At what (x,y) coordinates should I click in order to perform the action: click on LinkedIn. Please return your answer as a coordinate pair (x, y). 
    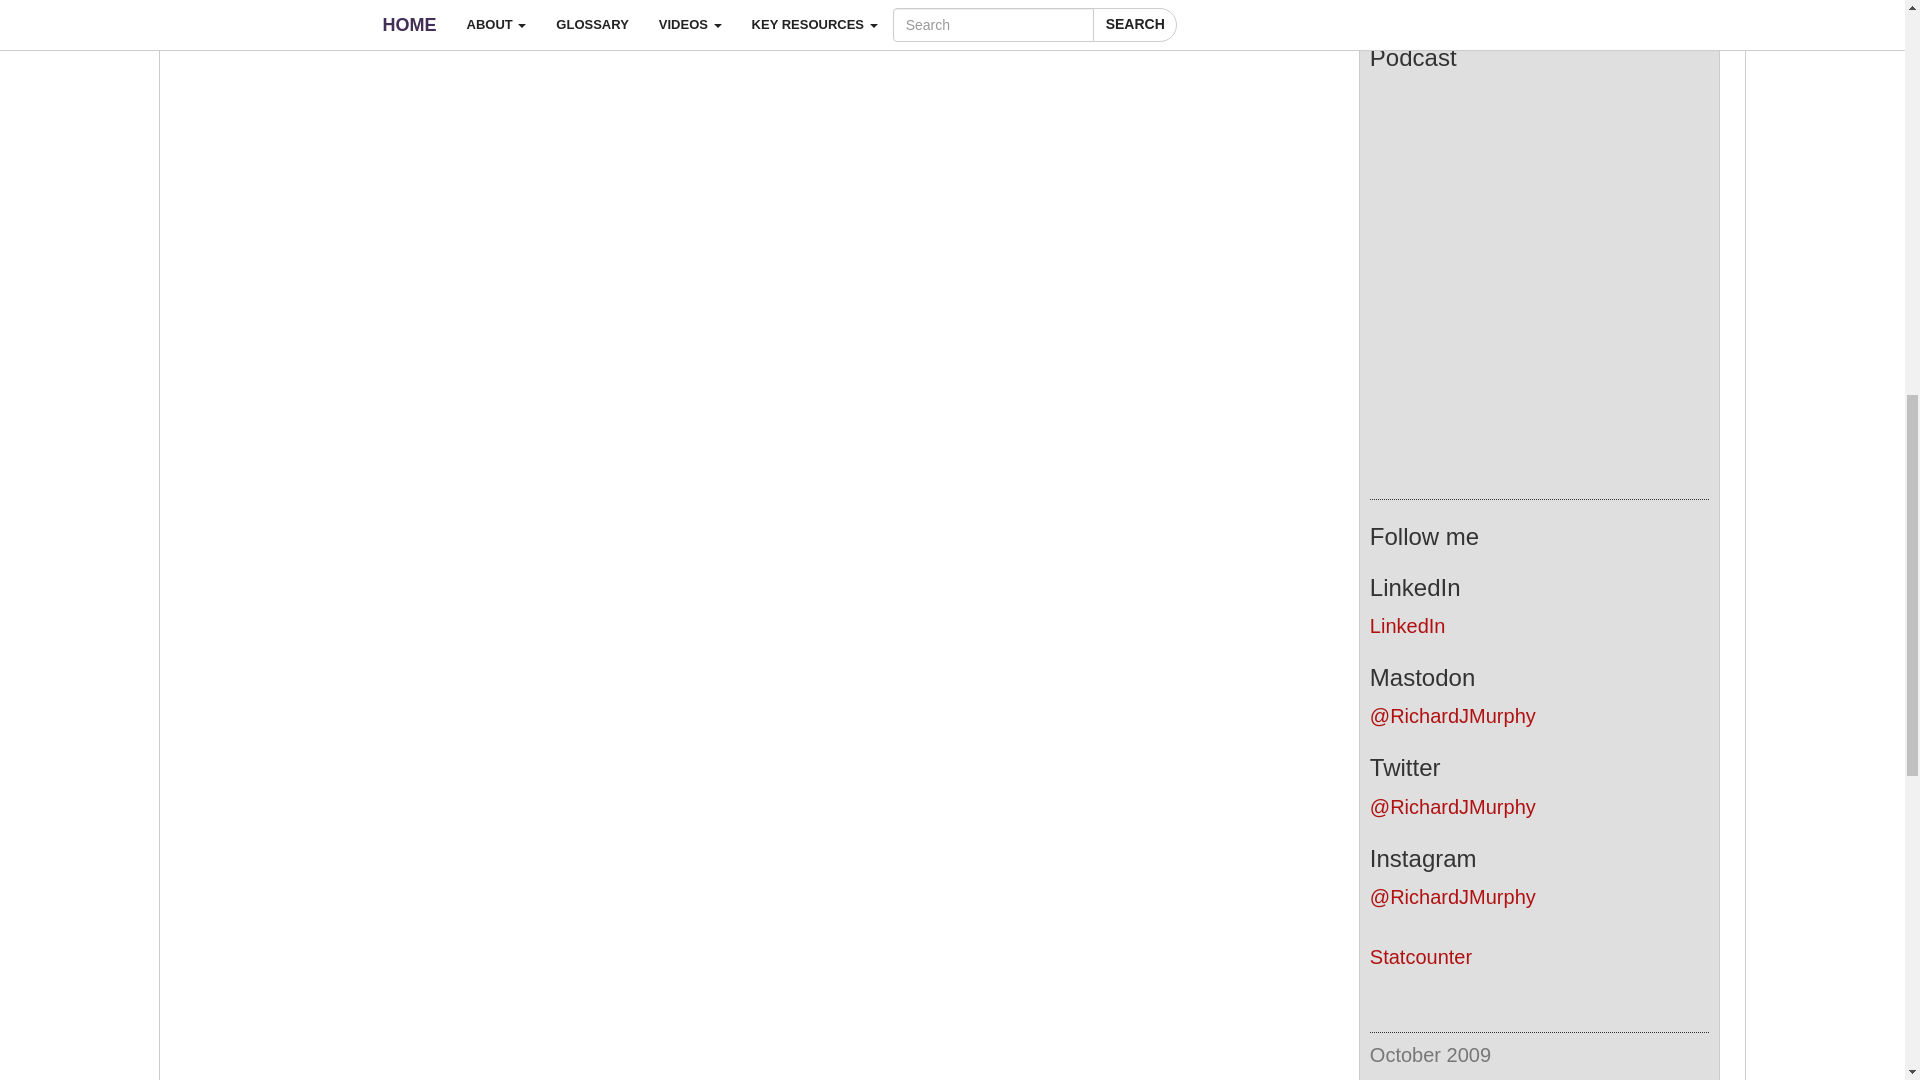
    Looking at the image, I should click on (1408, 626).